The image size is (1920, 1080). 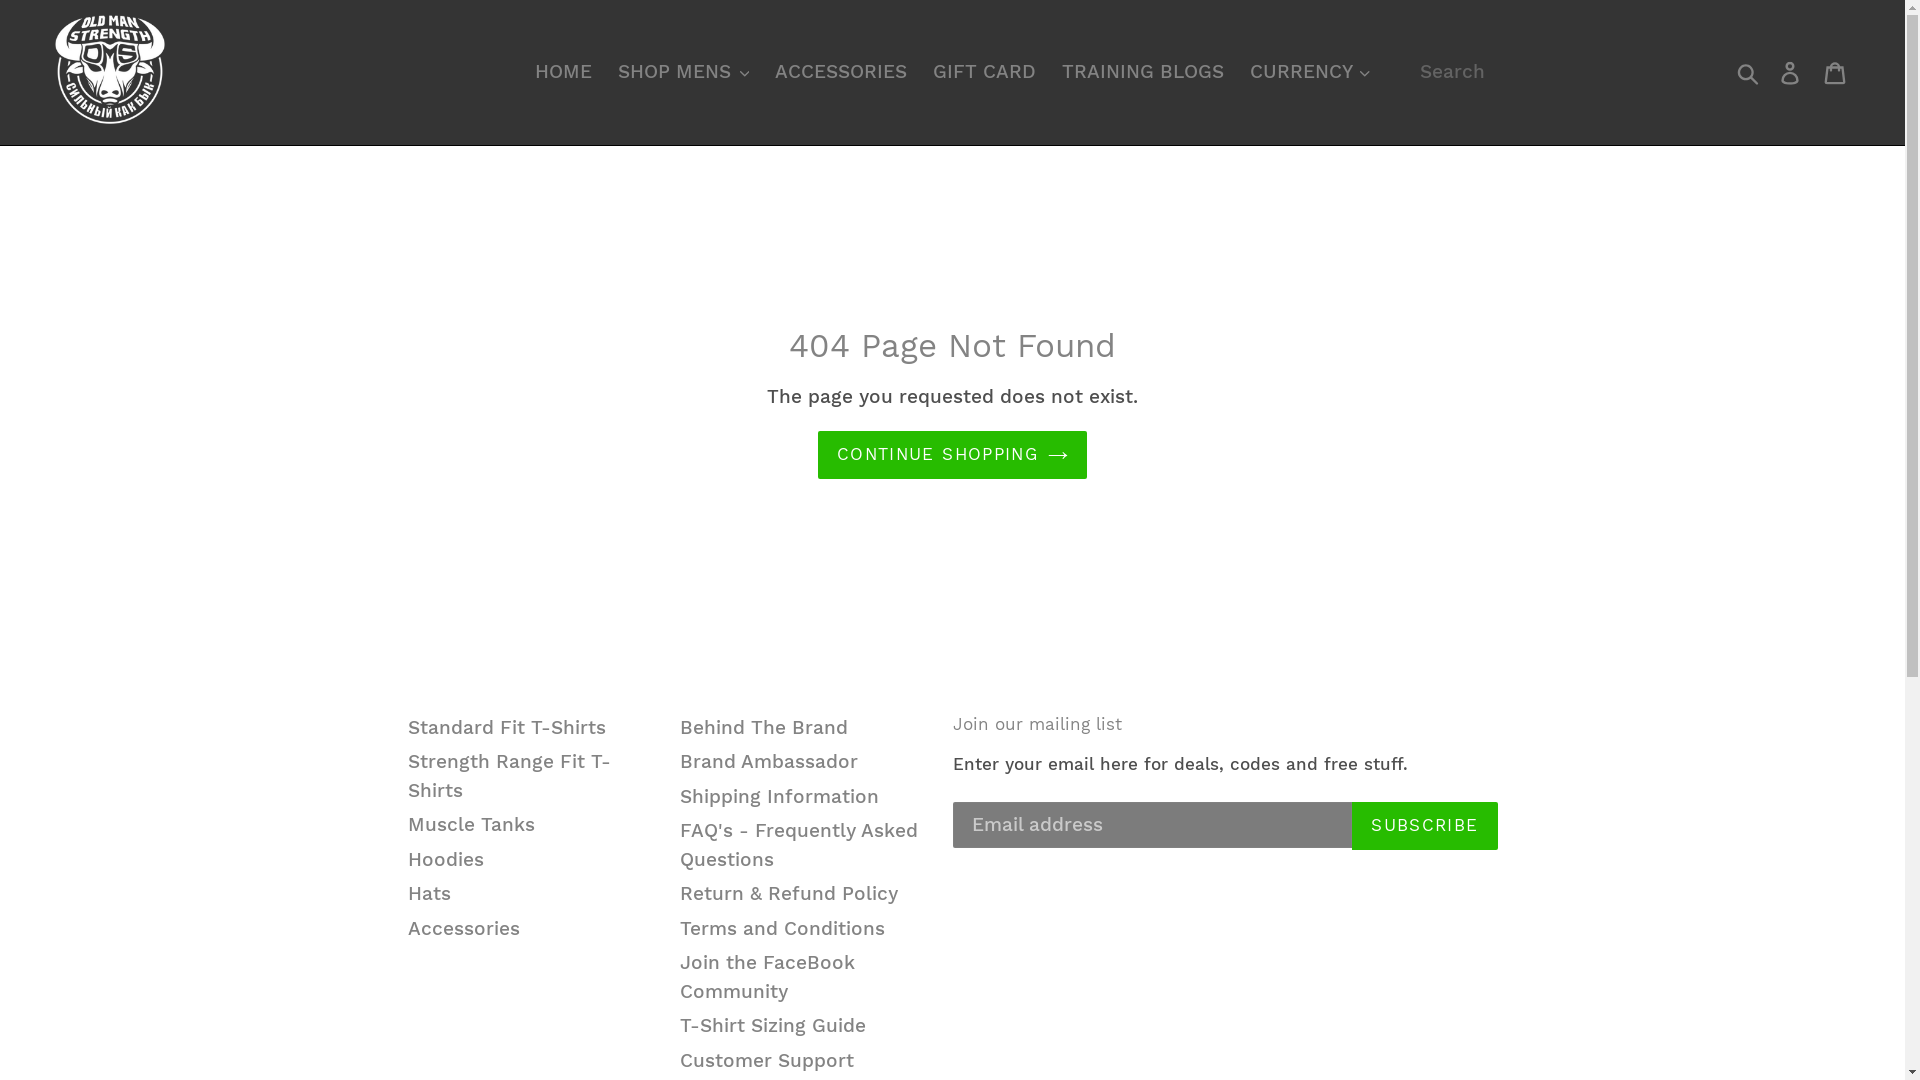 I want to click on Log in, so click(x=1792, y=72).